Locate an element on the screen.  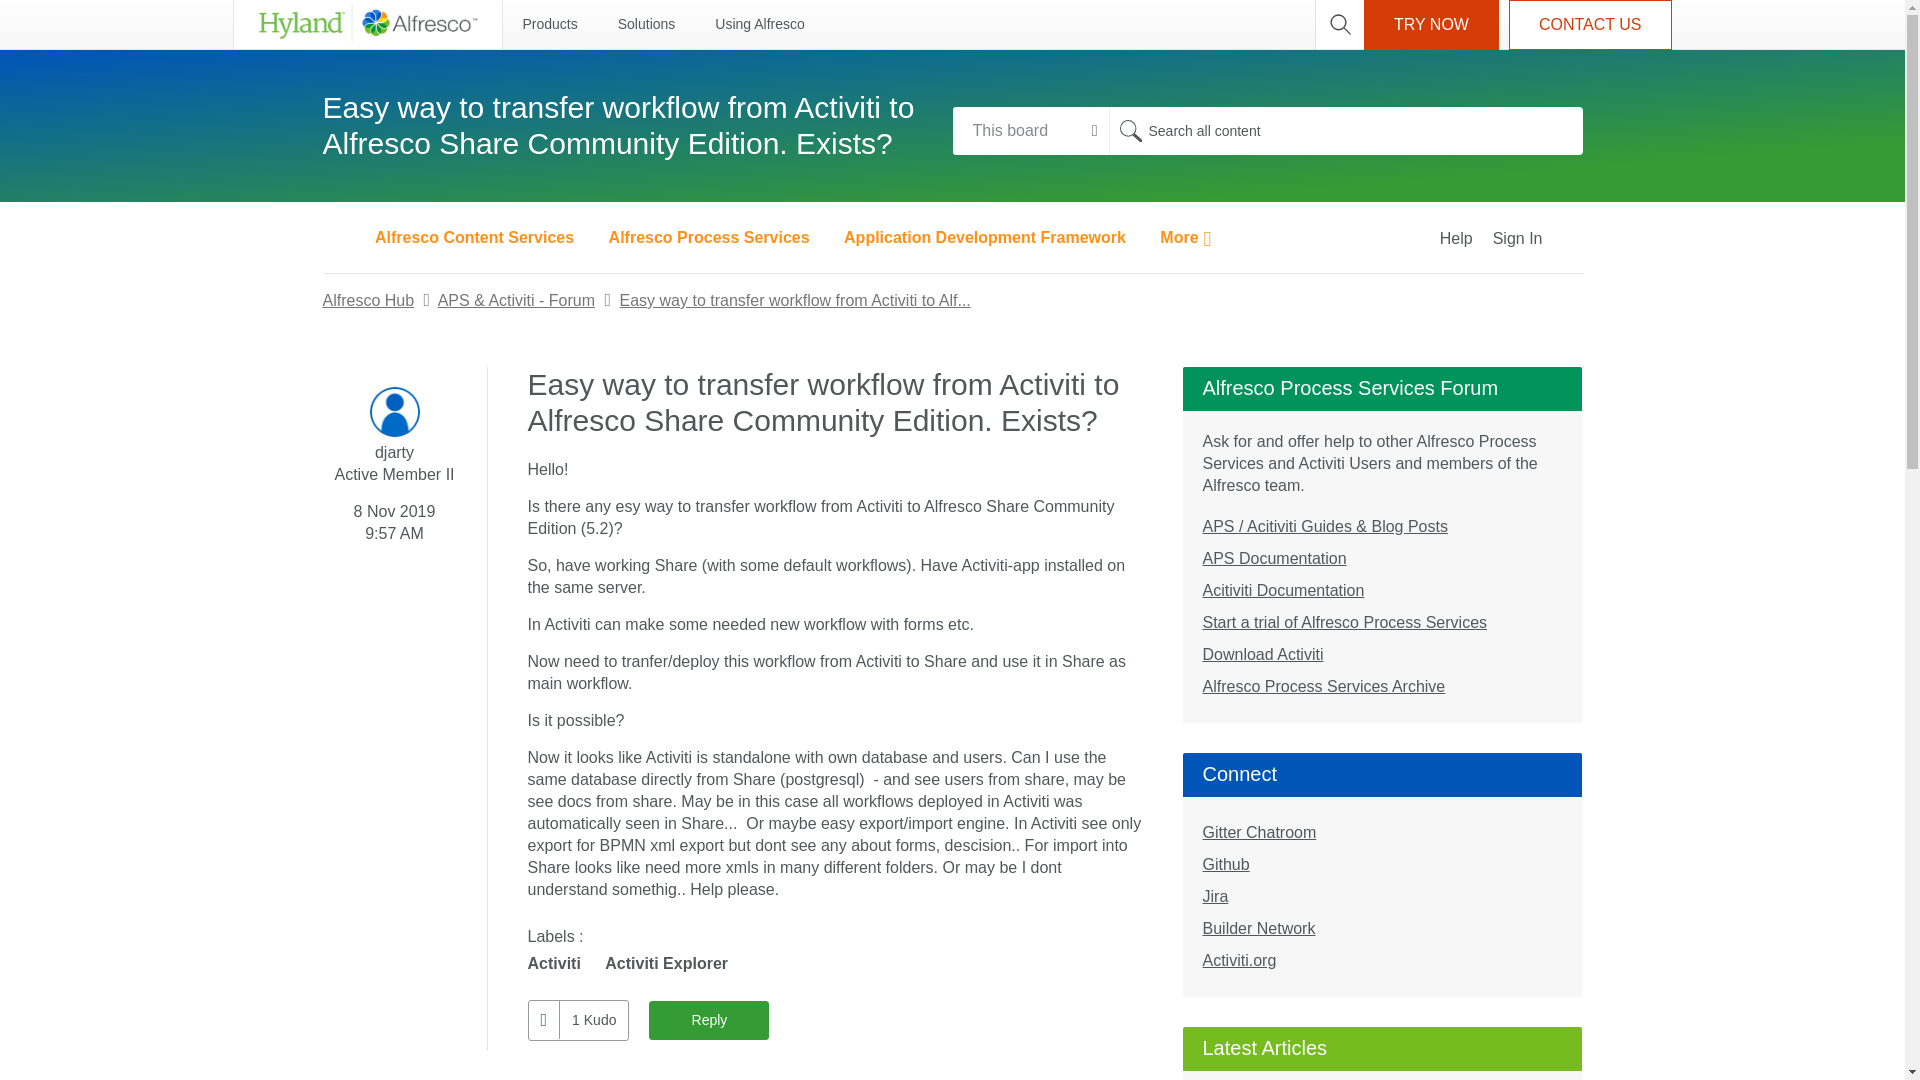
Search is located at coordinates (1344, 130).